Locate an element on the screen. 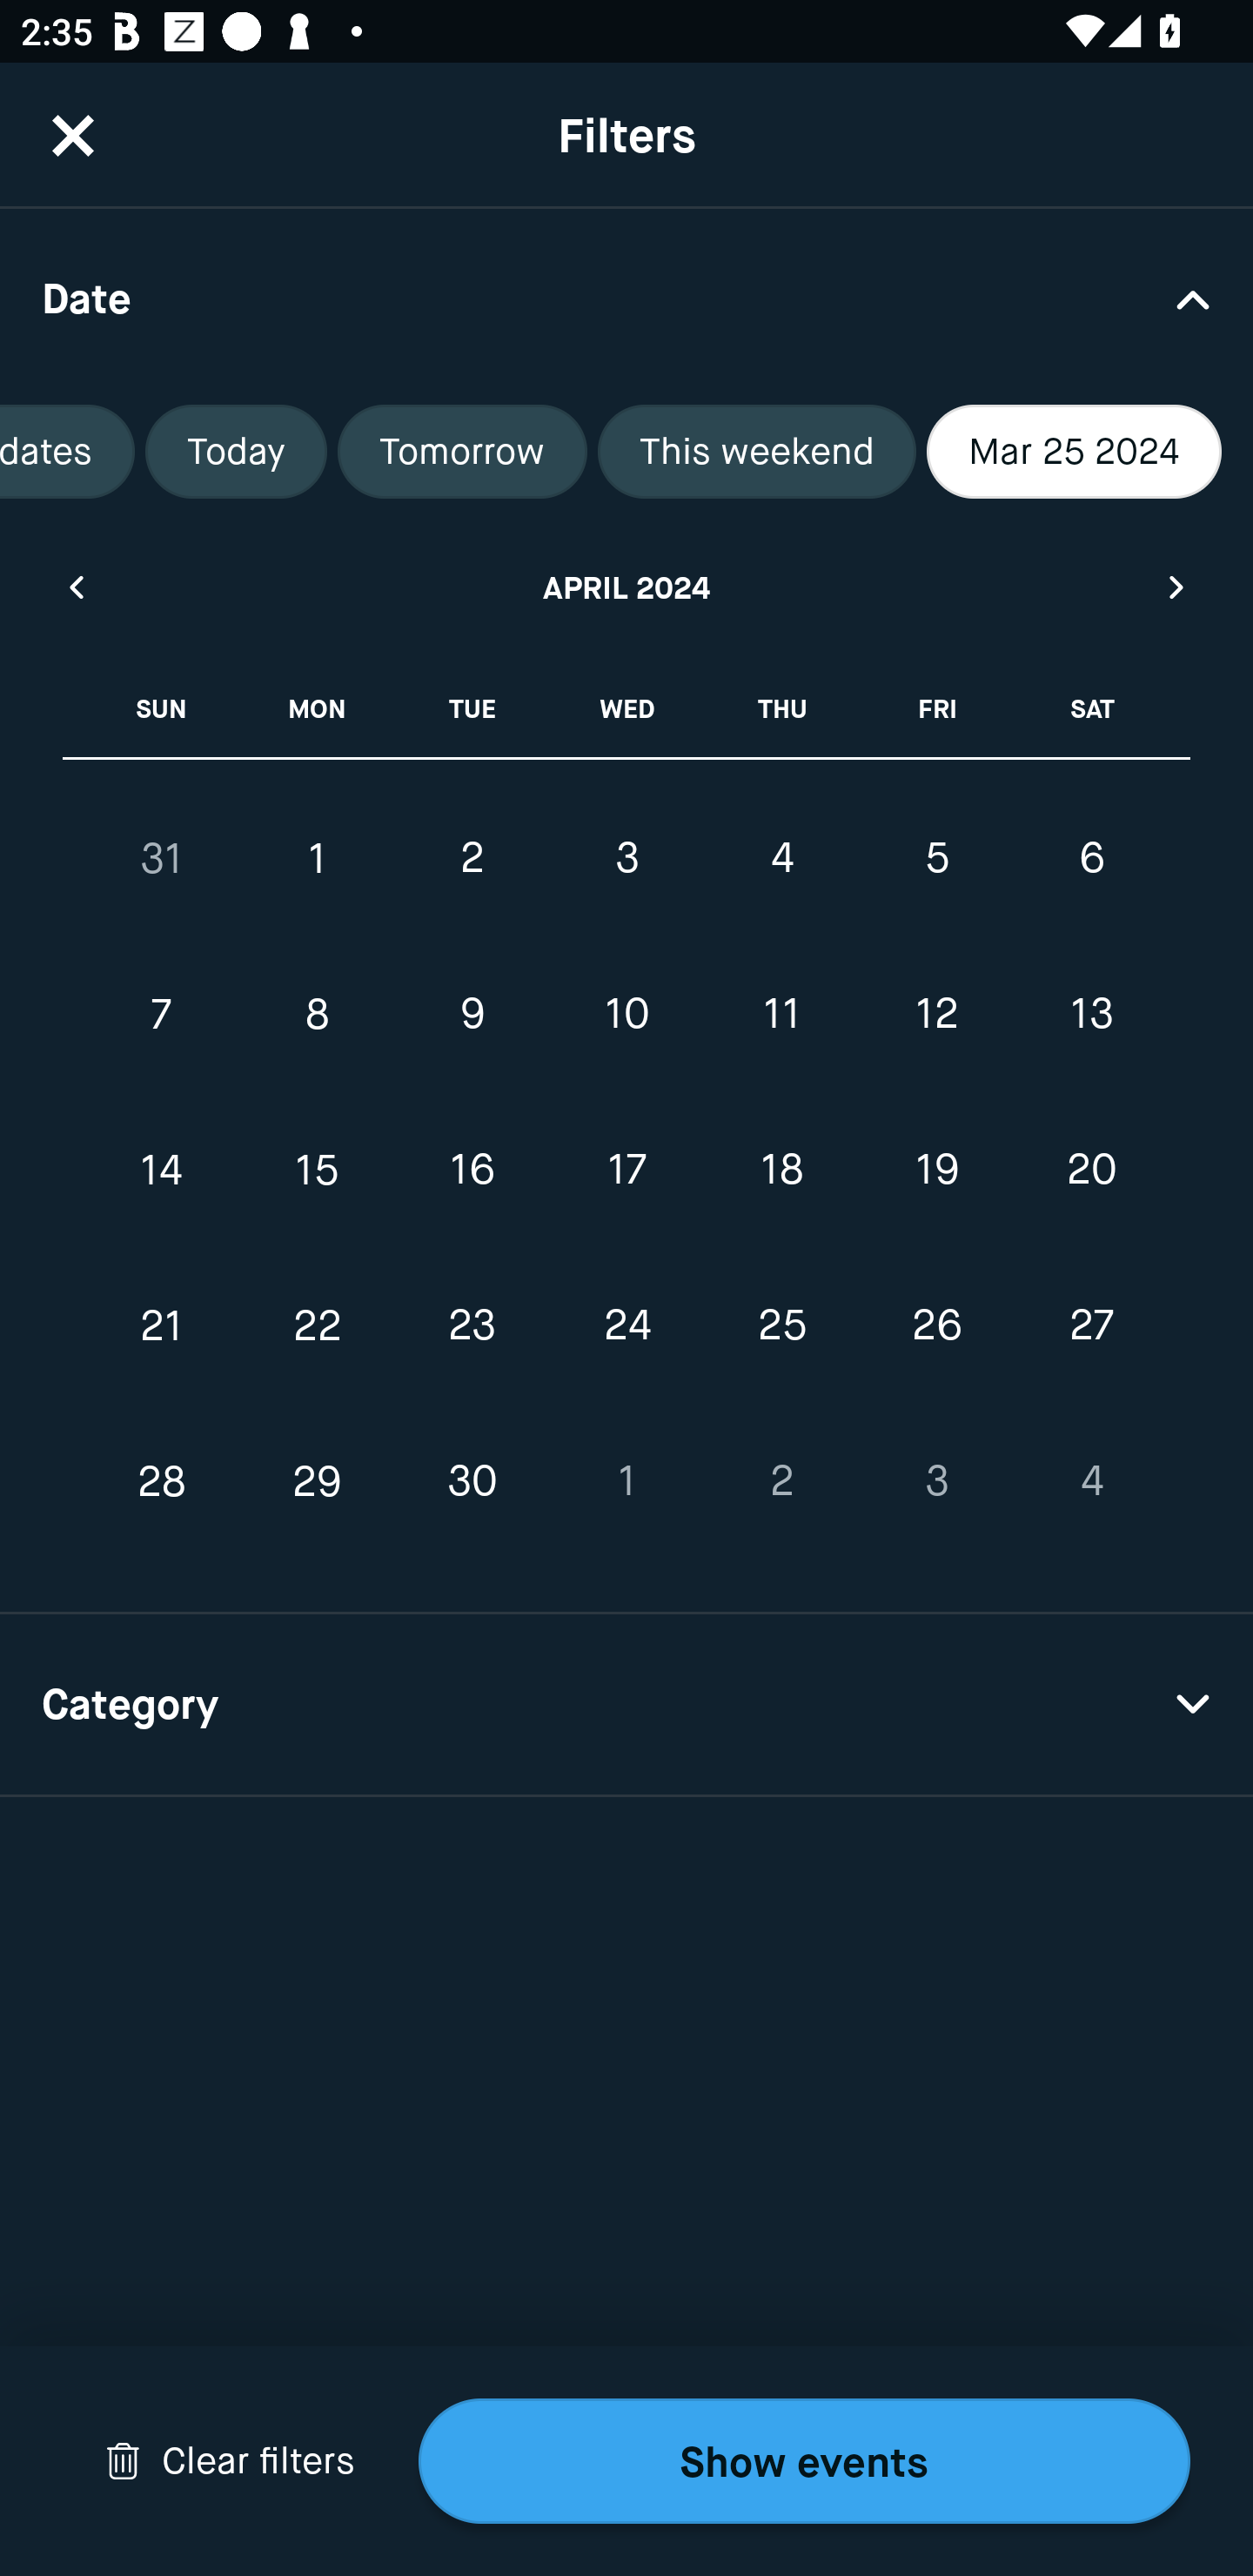 This screenshot has height=2576, width=1253. CloseButton is located at coordinates (73, 135).